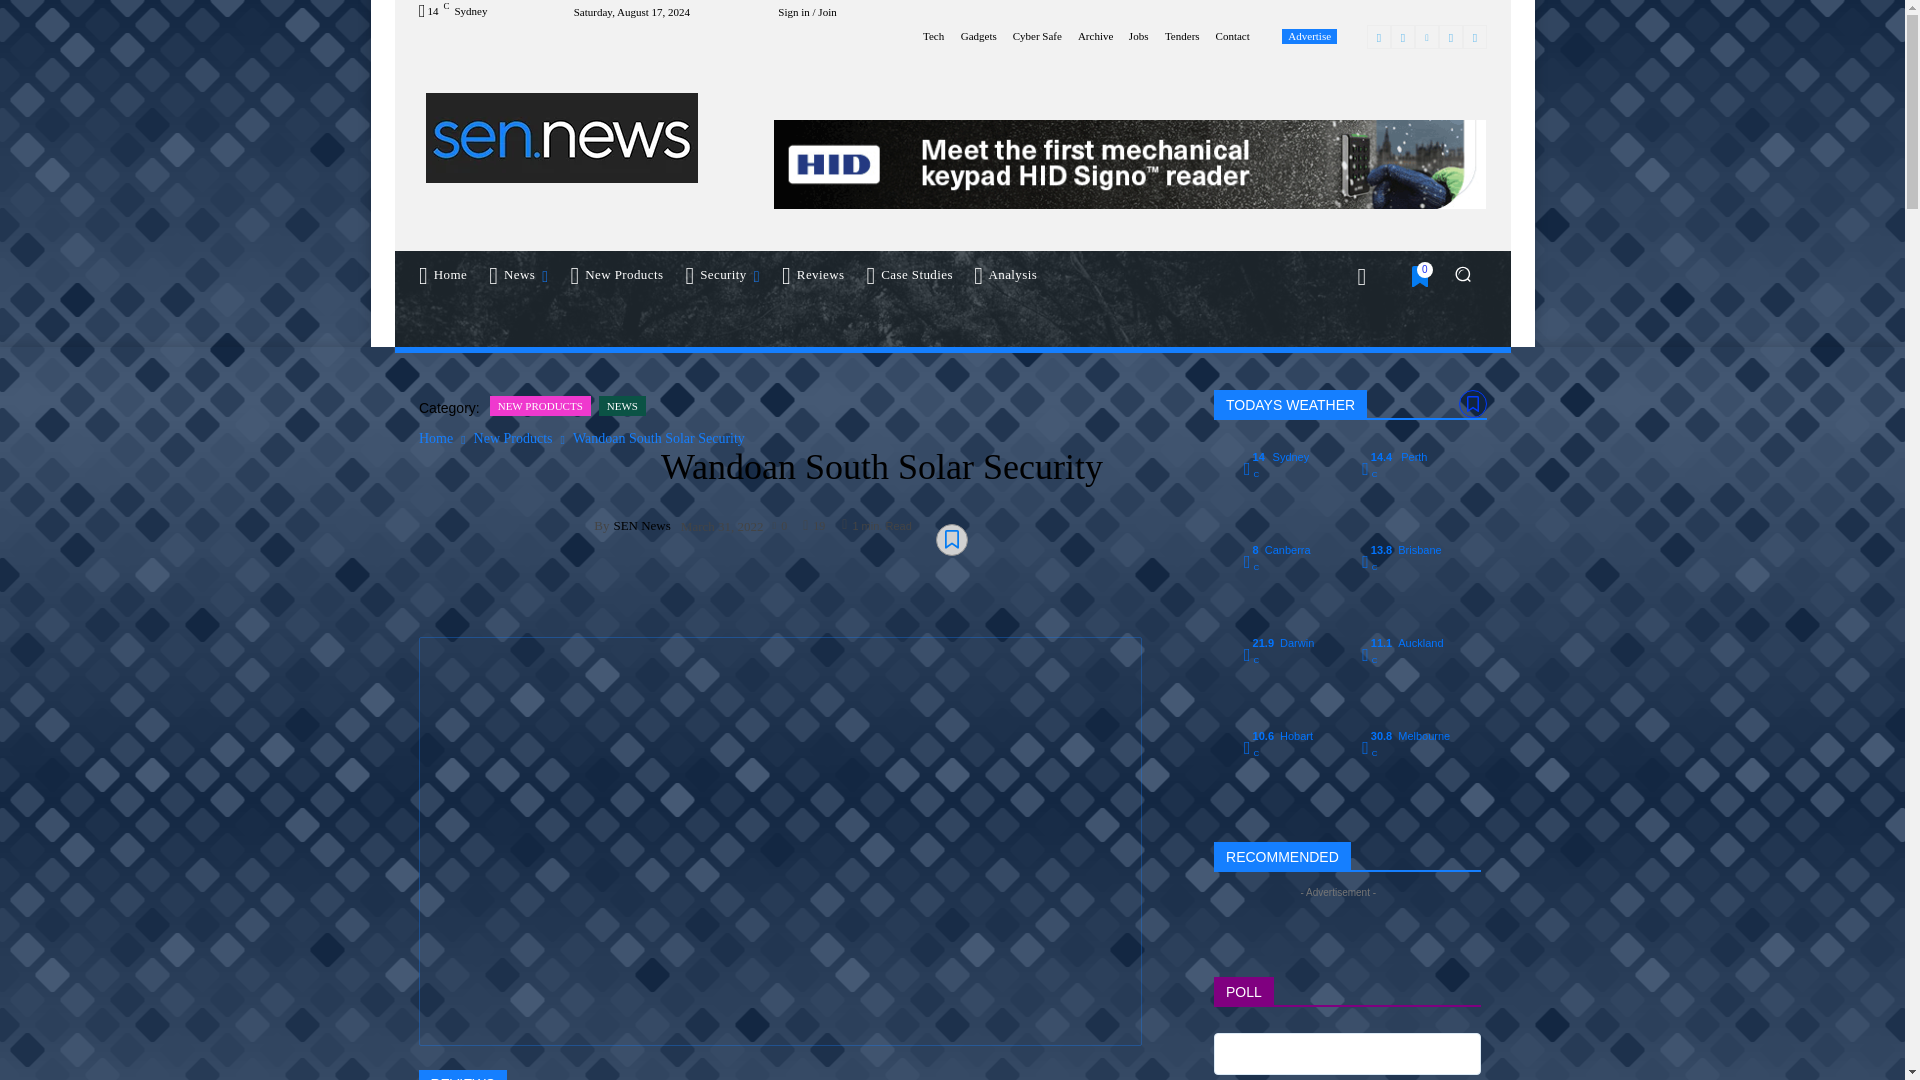 This screenshot has width=1920, height=1080. Describe the element at coordinates (1402, 35) in the screenshot. I see `Instagram` at that location.